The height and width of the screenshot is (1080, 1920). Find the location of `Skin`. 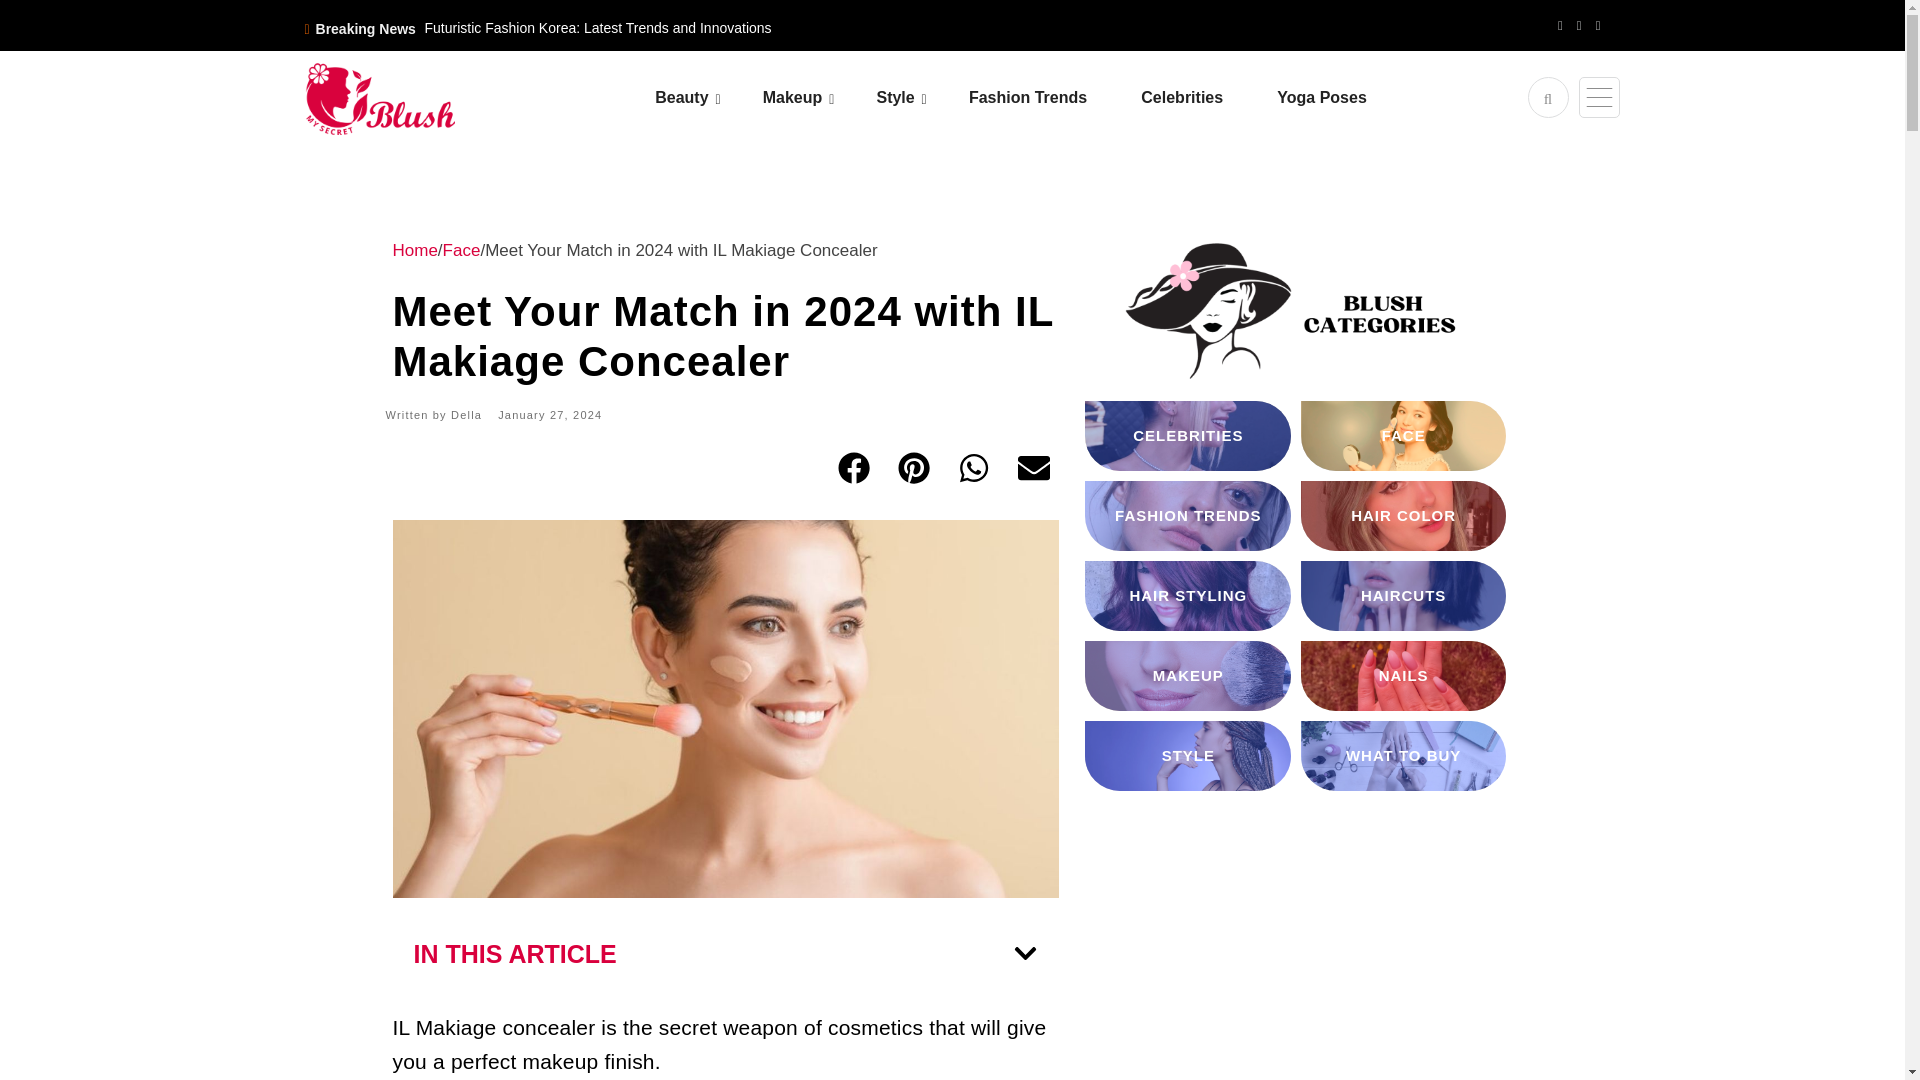

Skin is located at coordinates (779, 153).